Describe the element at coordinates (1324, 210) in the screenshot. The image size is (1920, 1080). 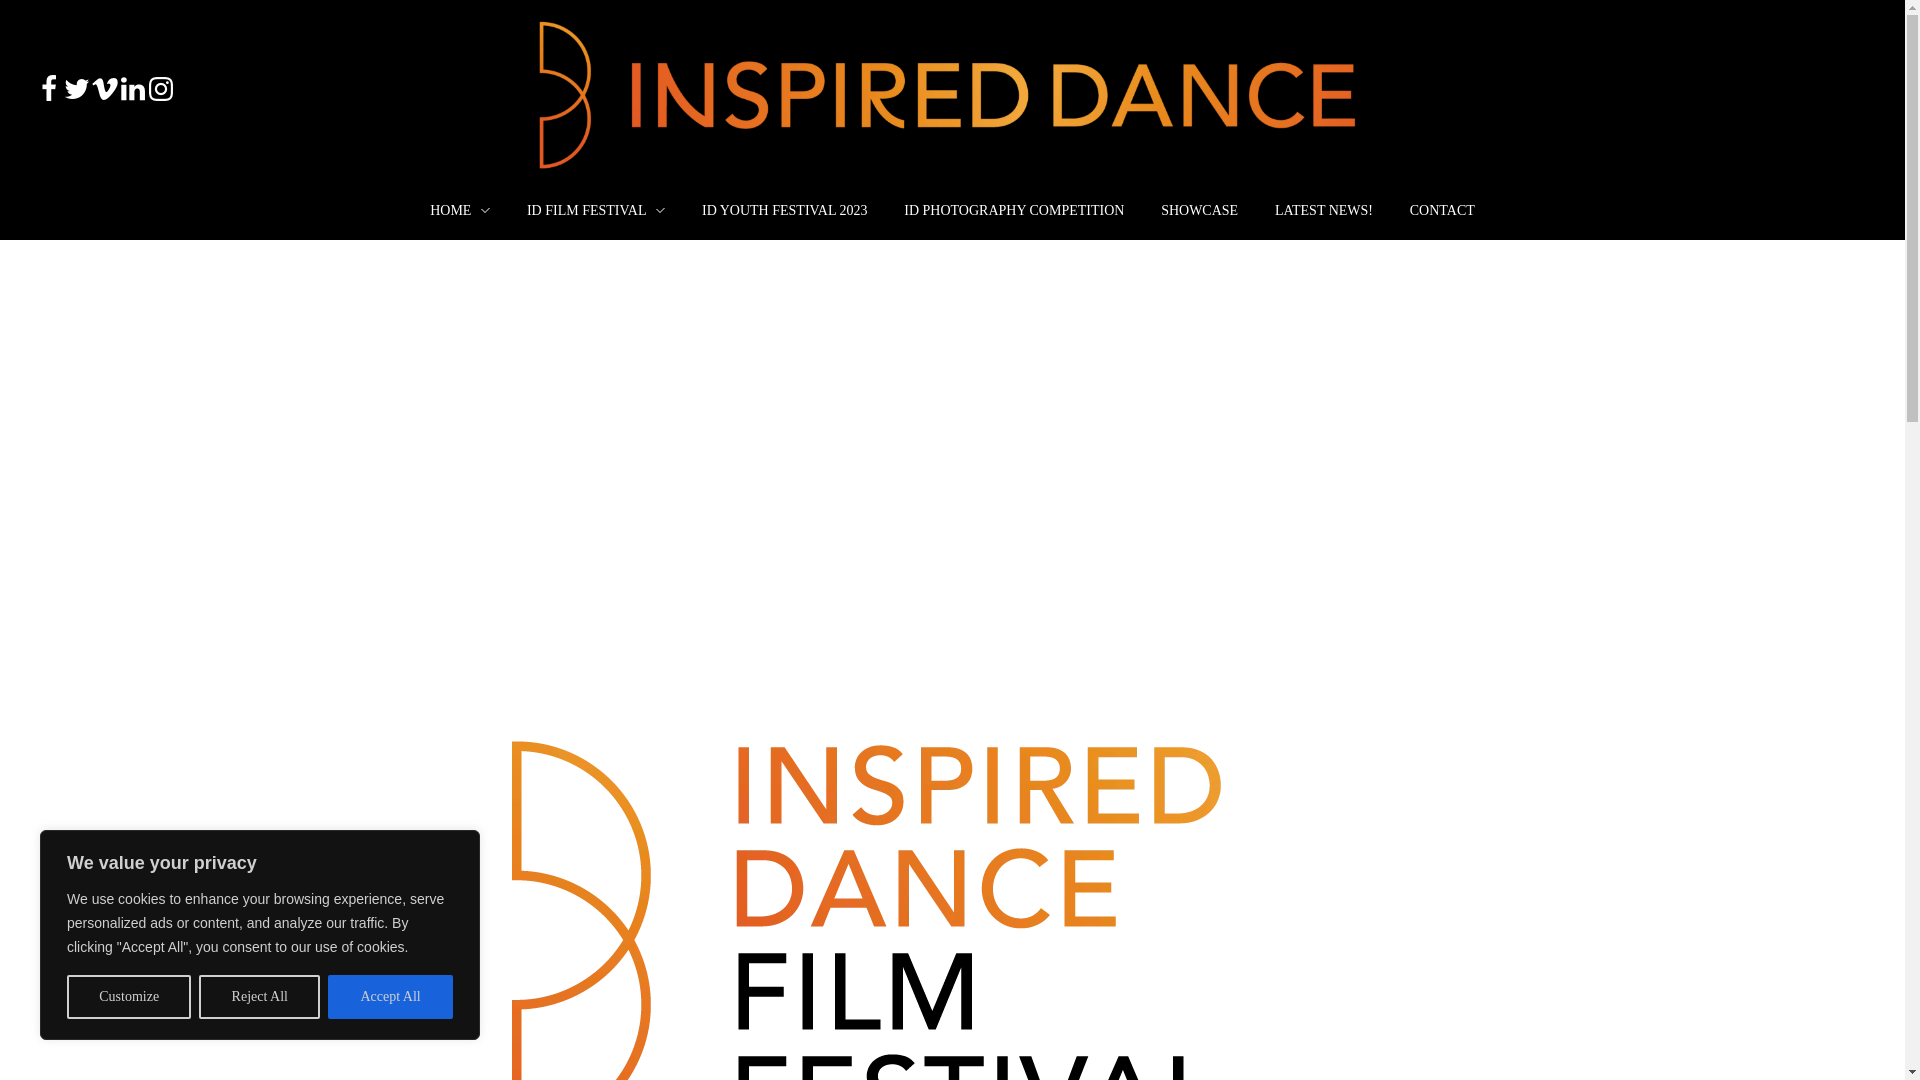
I see `LATEST NEWS!` at that location.